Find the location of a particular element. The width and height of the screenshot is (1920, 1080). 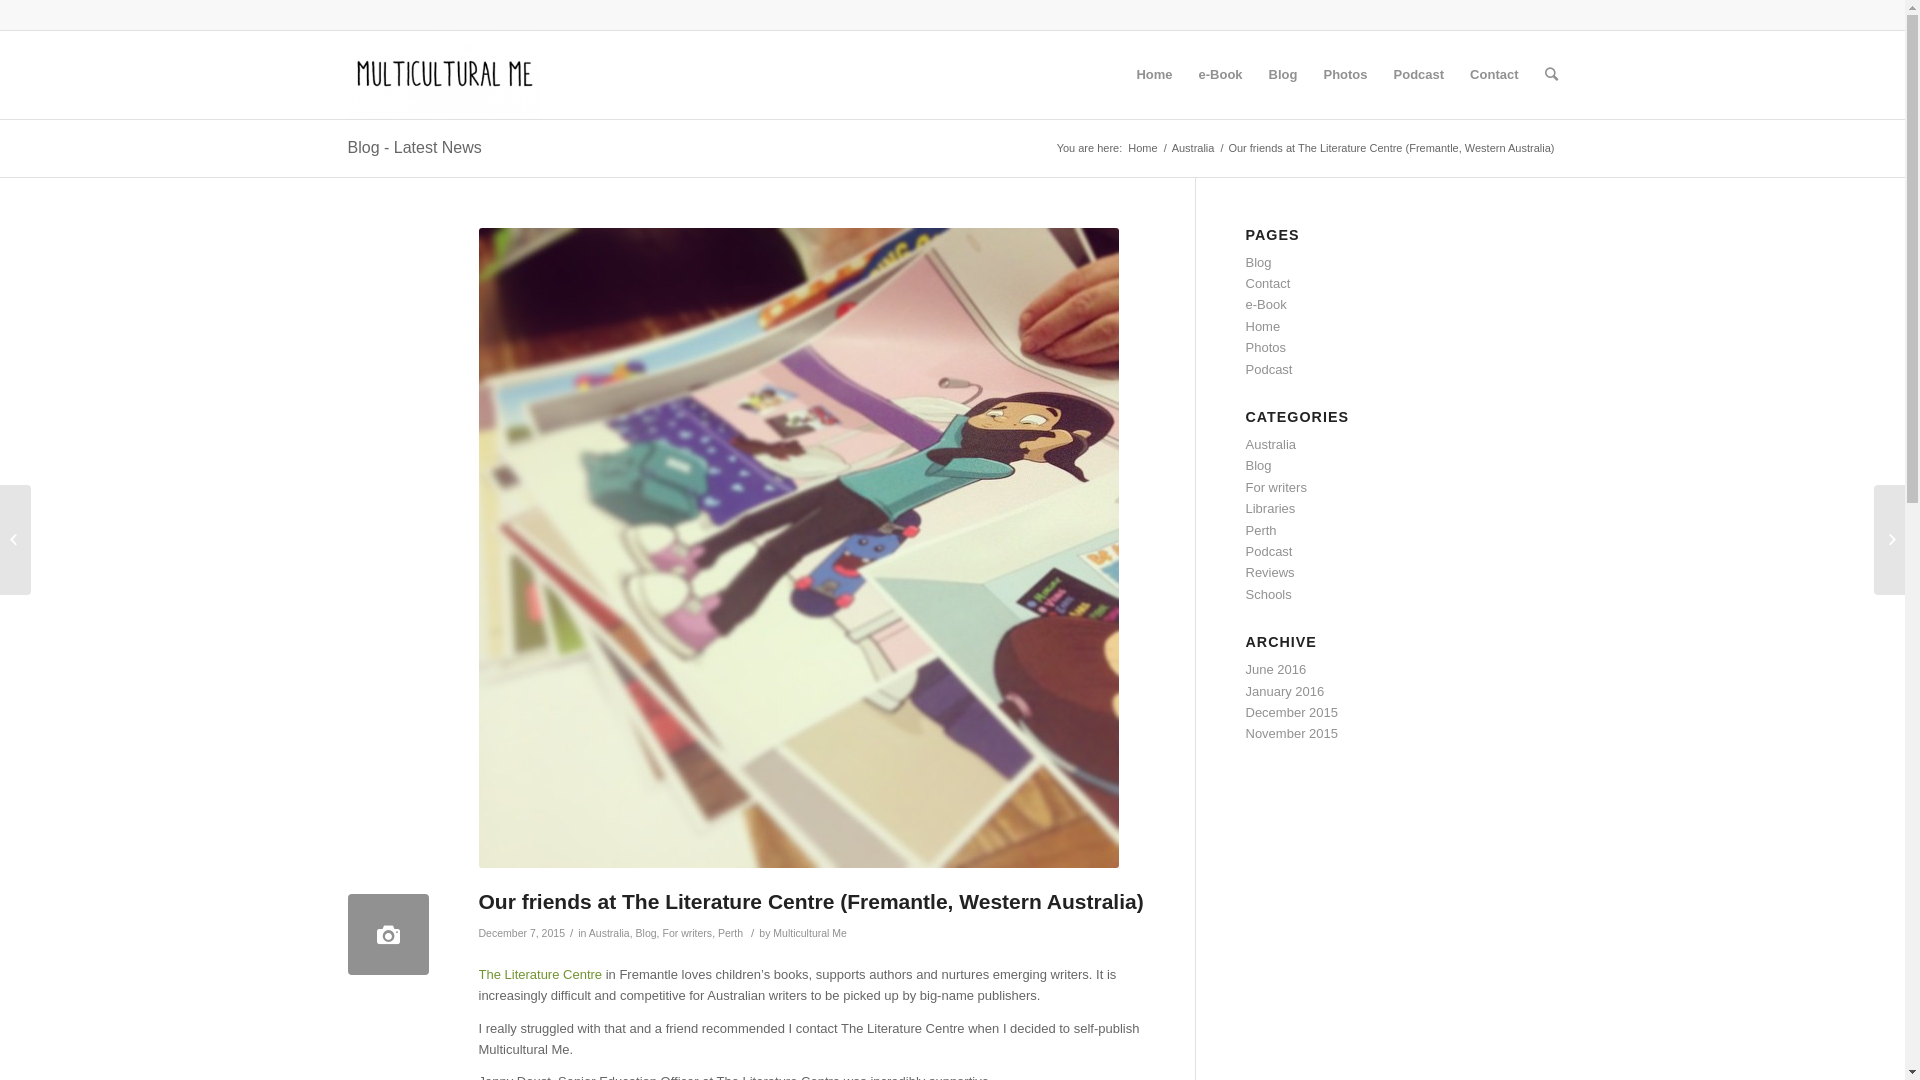

e-Book is located at coordinates (1221, 75).